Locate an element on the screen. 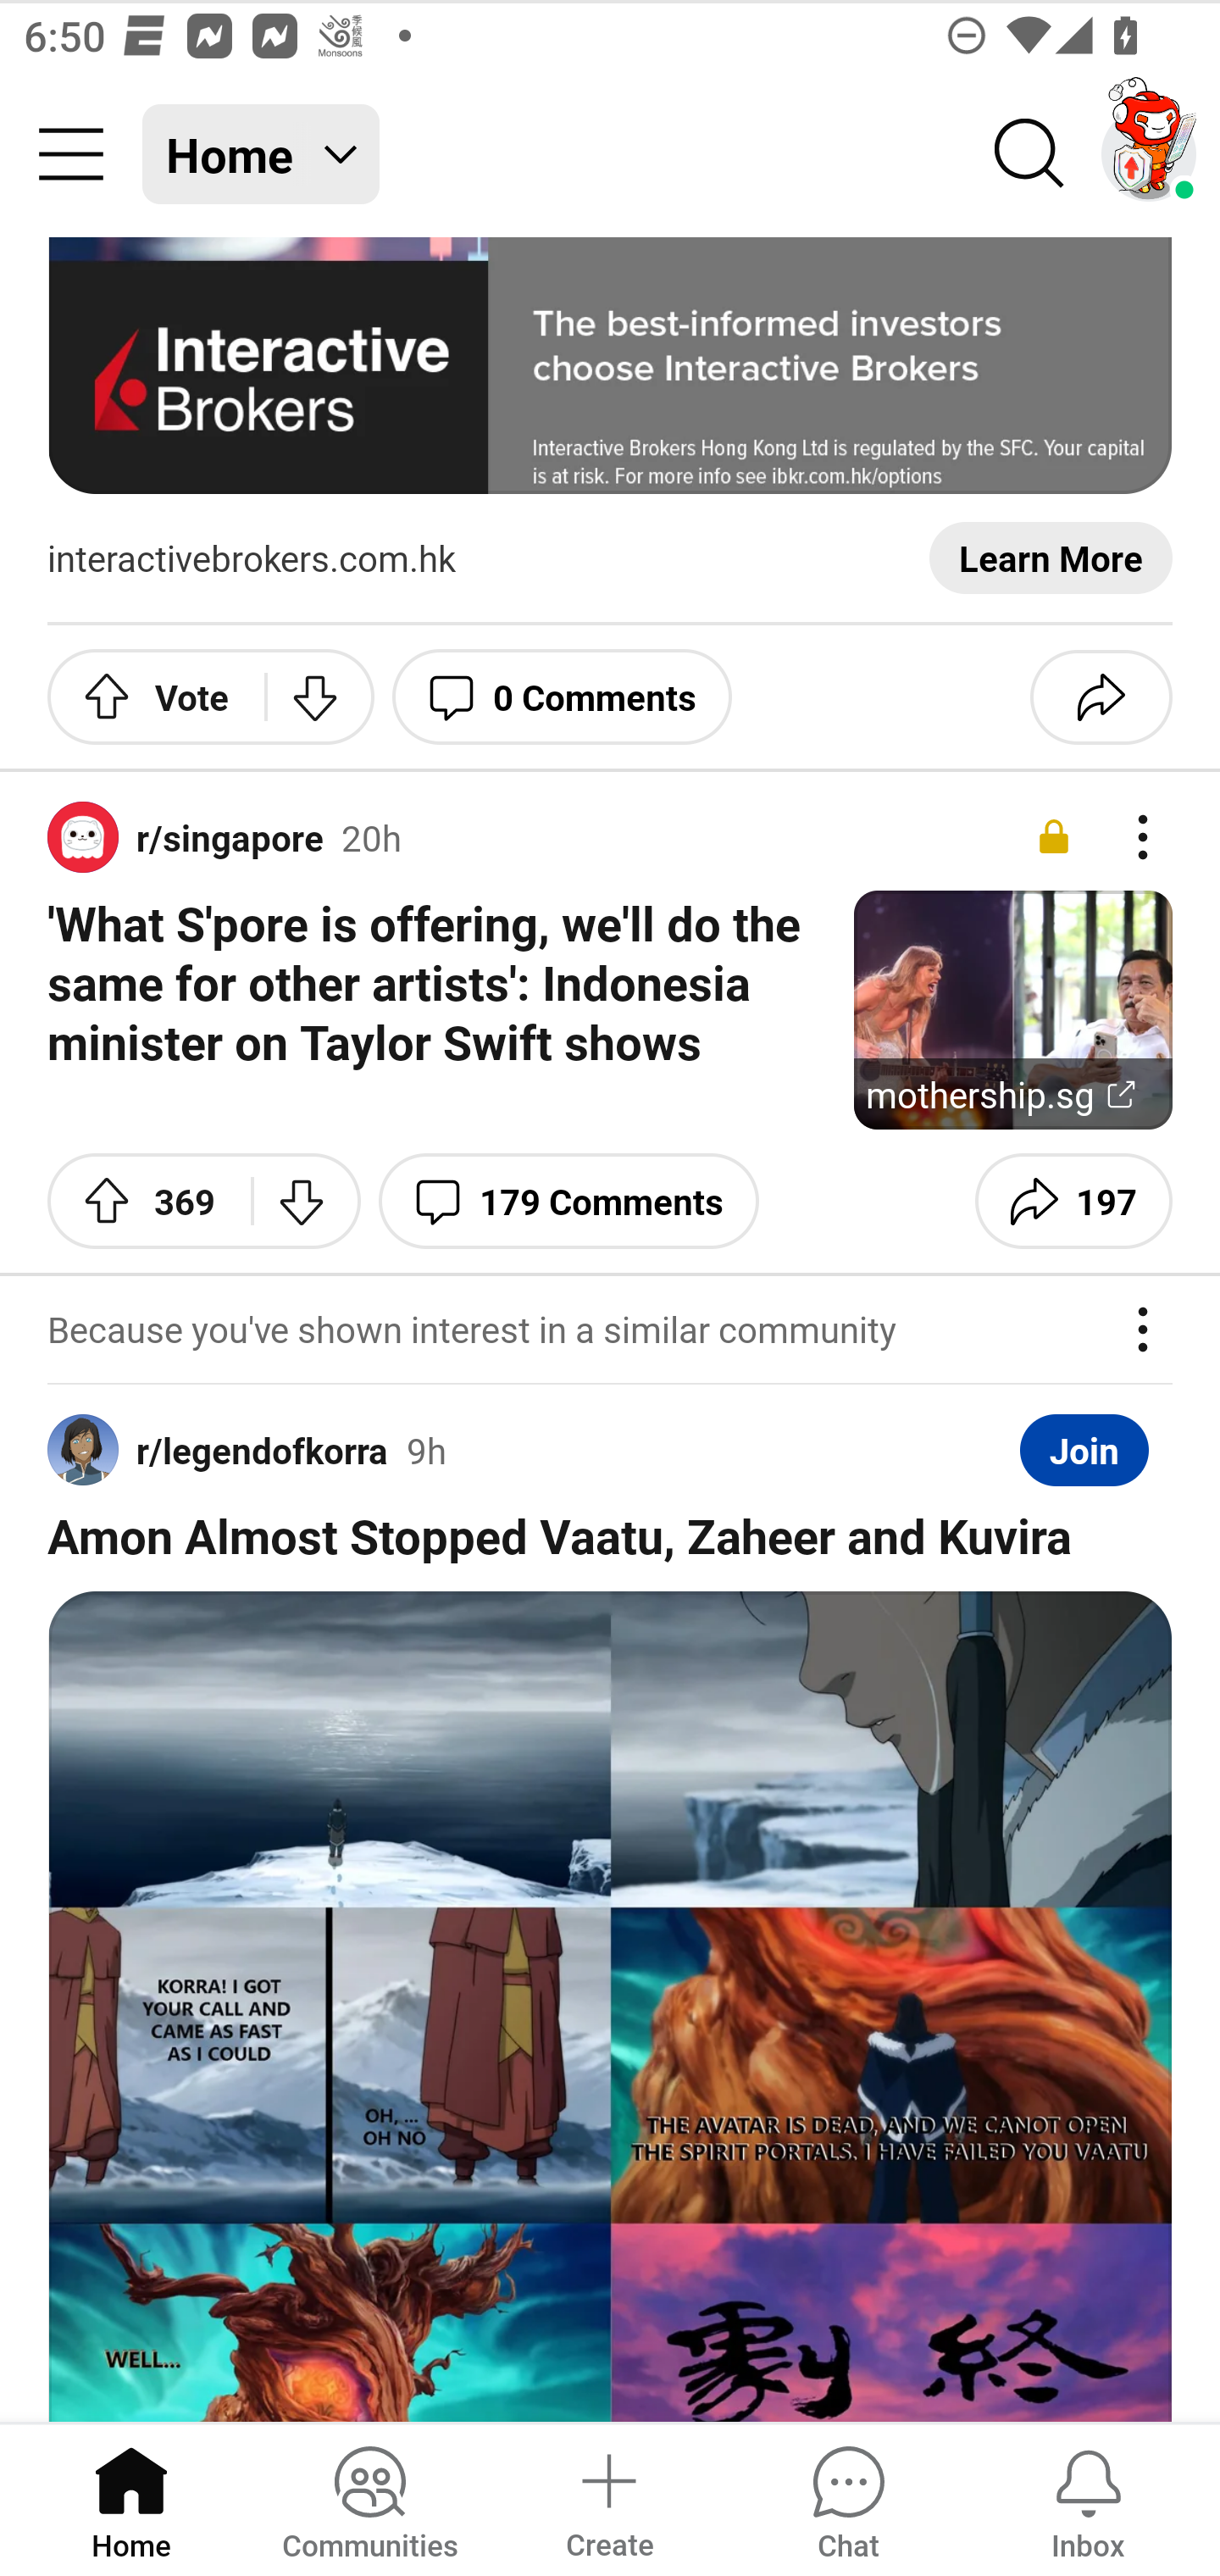 The image size is (1220, 2576). Home Home feed is located at coordinates (261, 154).